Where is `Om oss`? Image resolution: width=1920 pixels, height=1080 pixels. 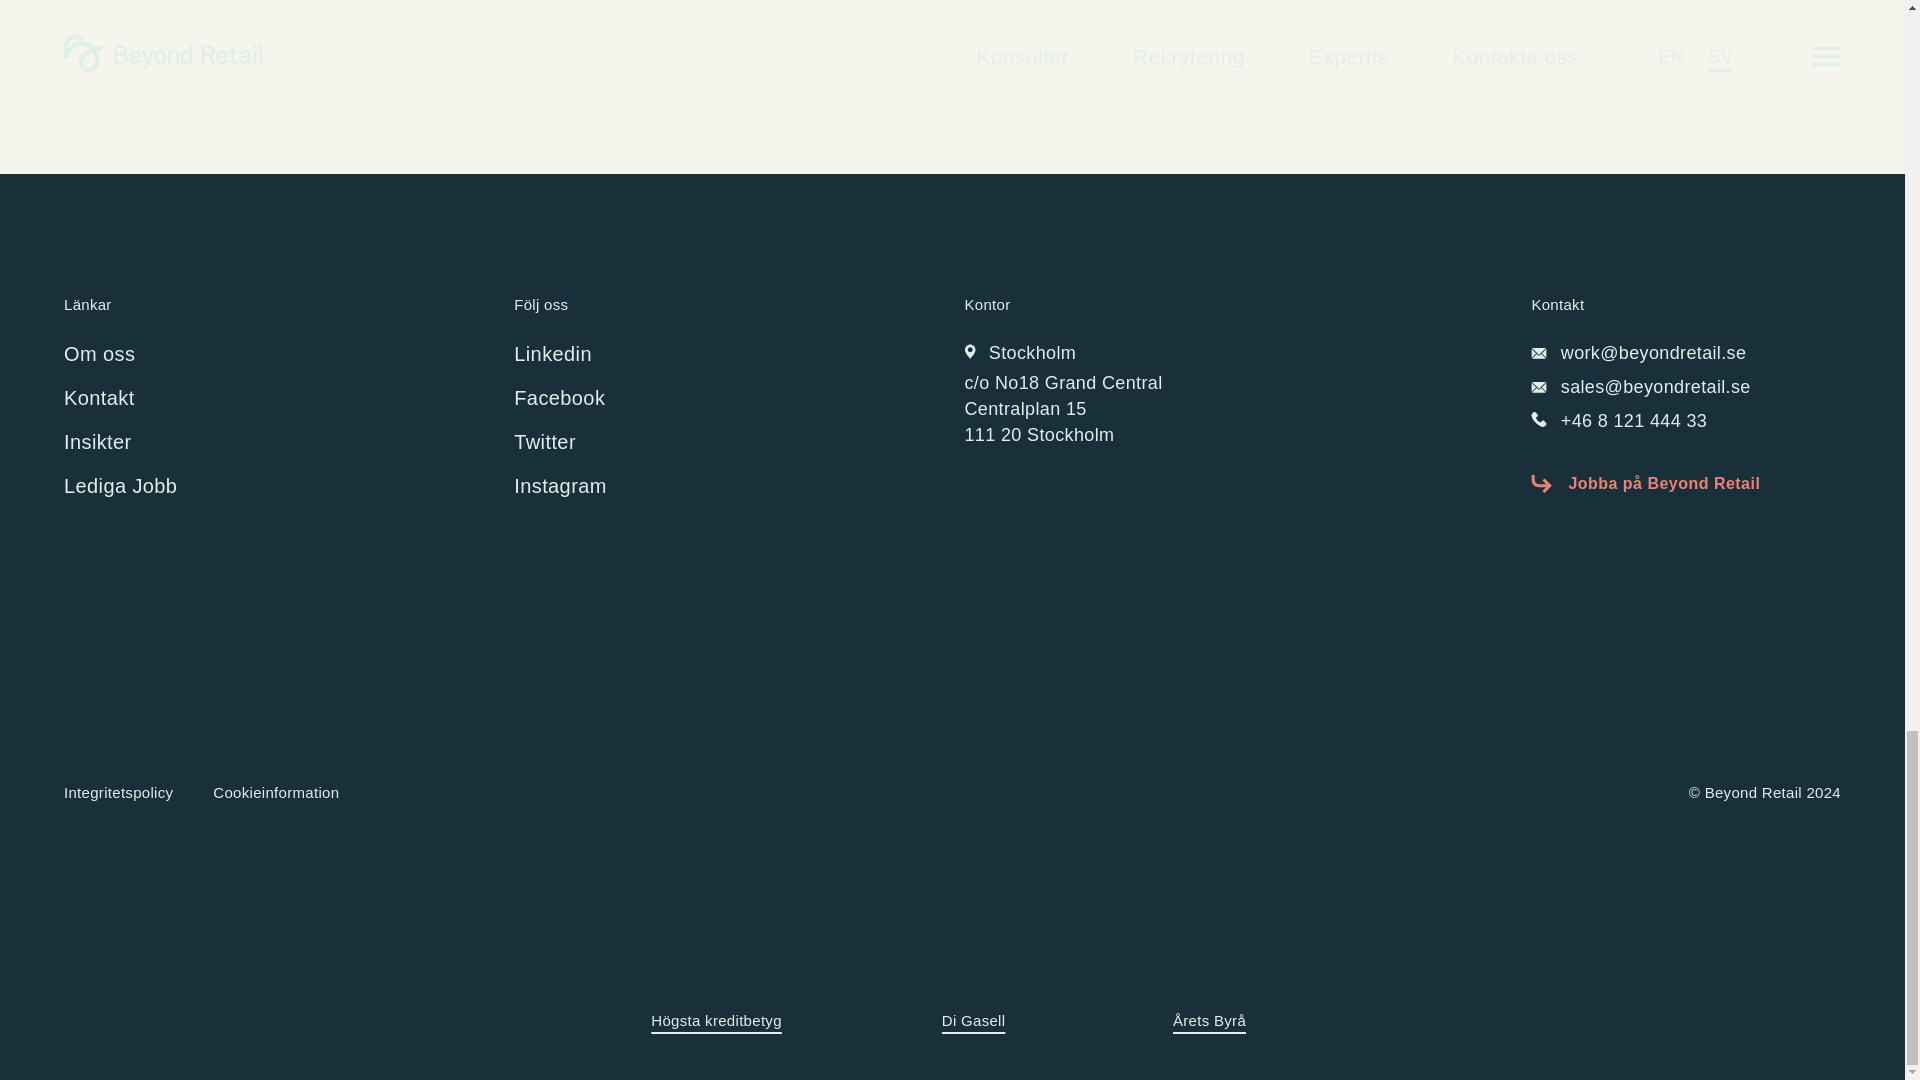
Om oss is located at coordinates (98, 354).